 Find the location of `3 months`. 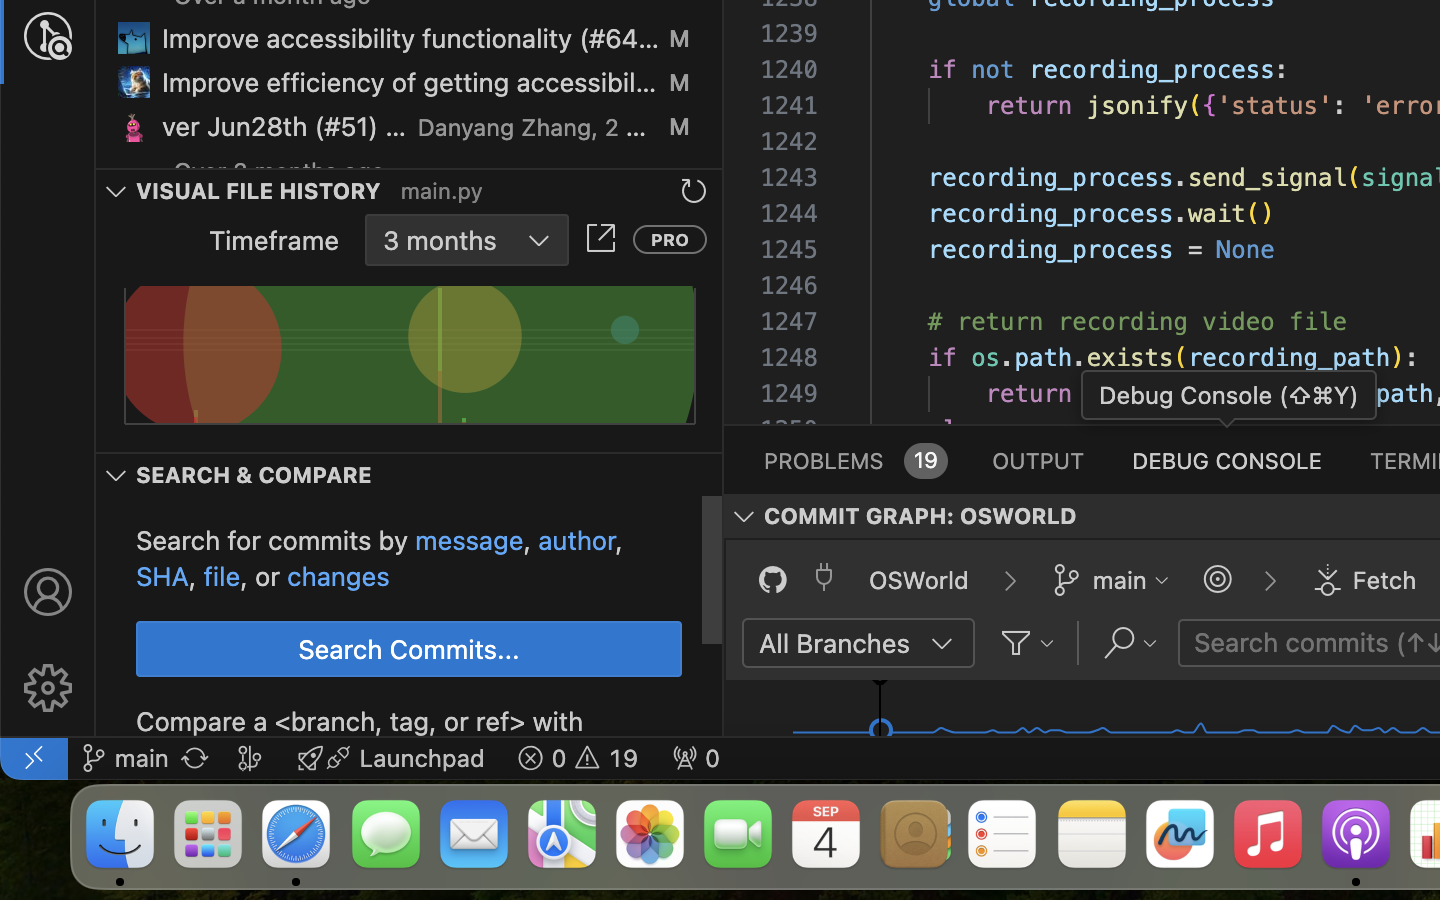

3 months is located at coordinates (440, 240).